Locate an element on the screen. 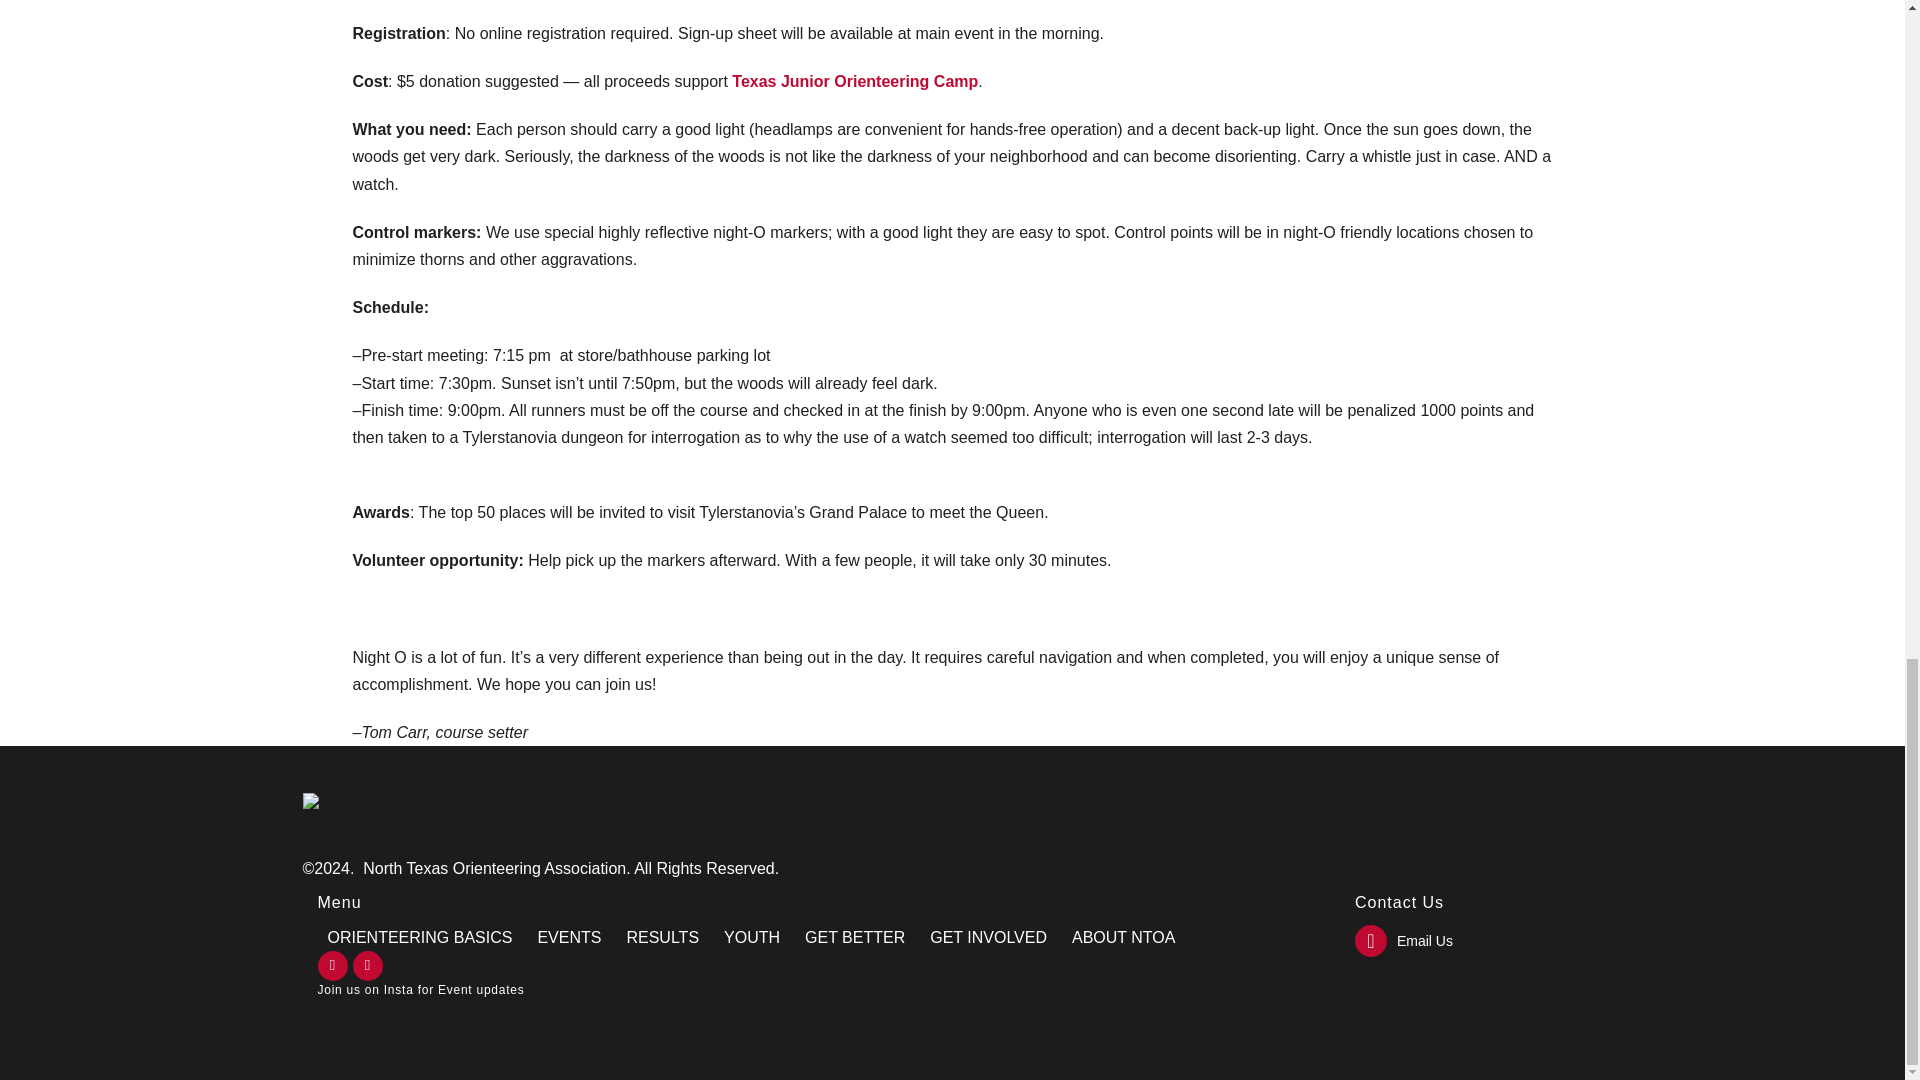  Texas Junior Orienteering Camp is located at coordinates (854, 81).